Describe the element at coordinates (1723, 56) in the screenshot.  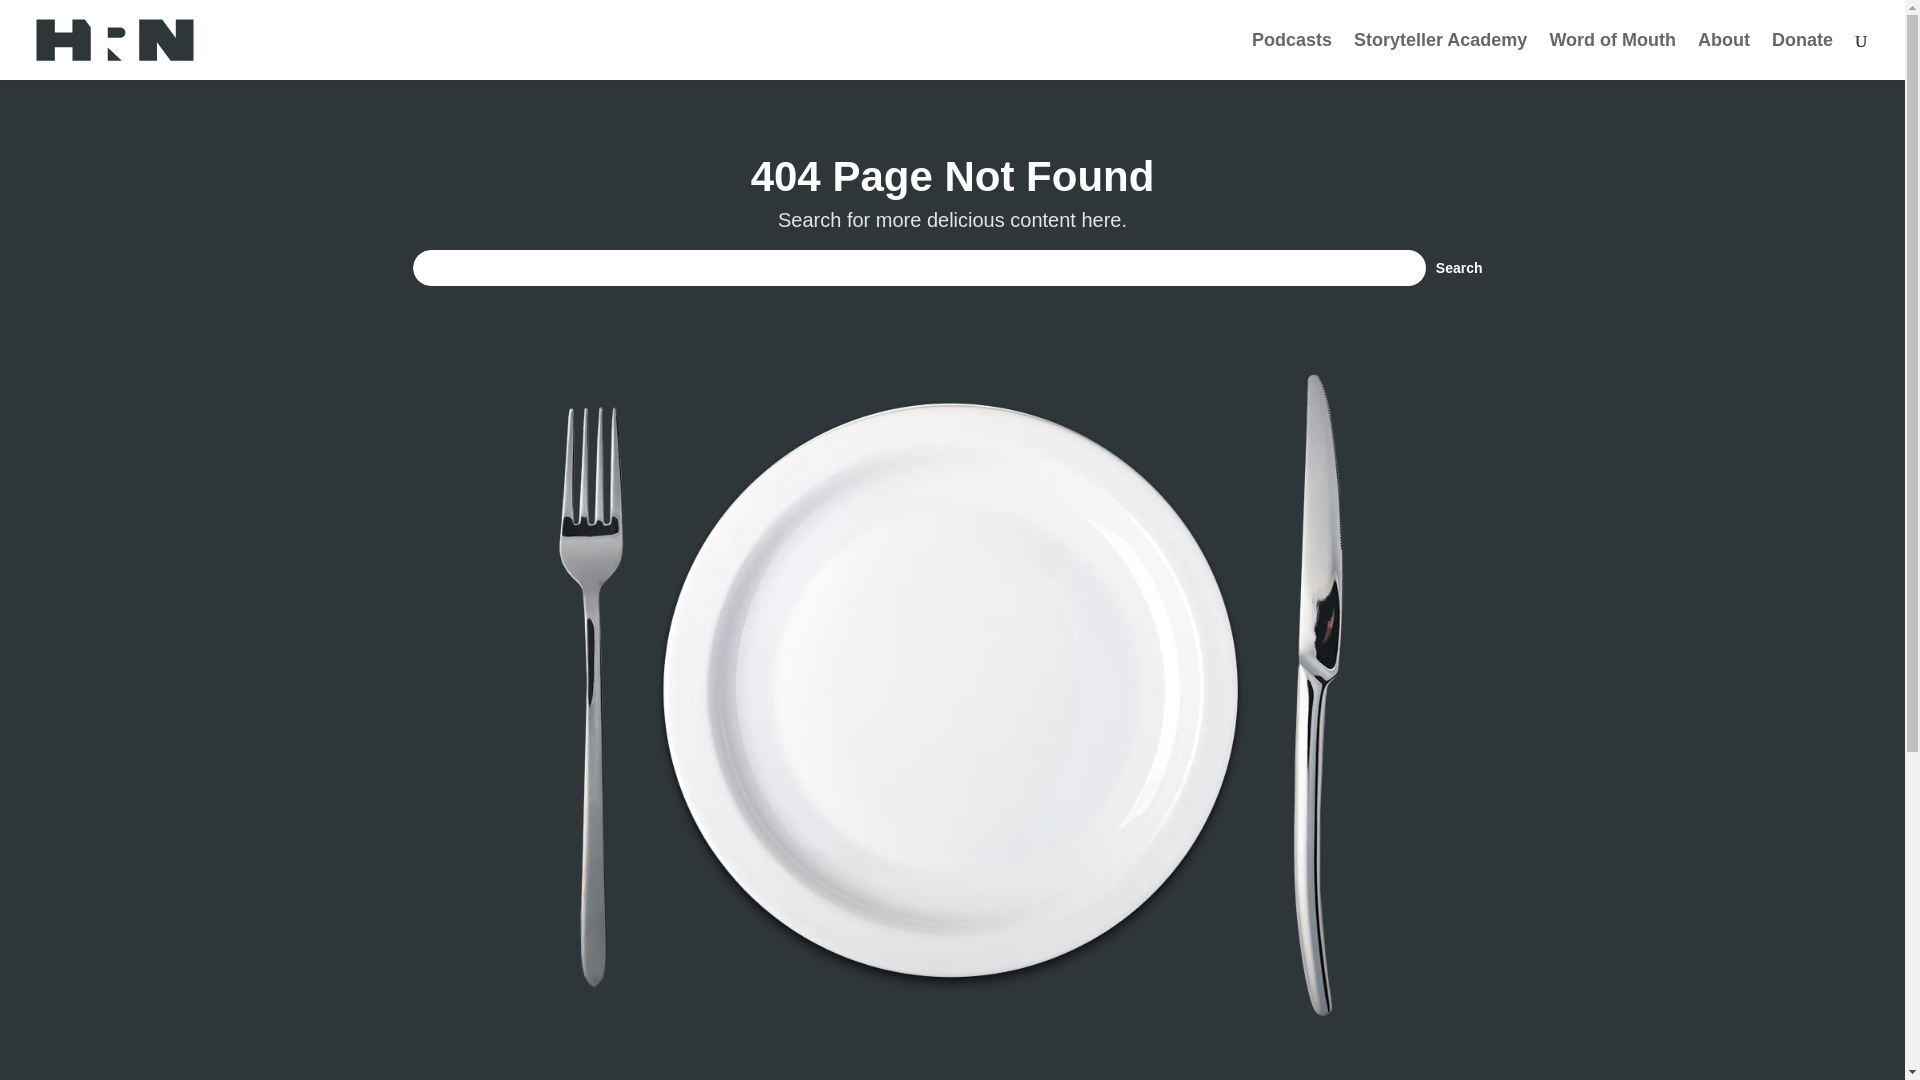
I see `About` at that location.